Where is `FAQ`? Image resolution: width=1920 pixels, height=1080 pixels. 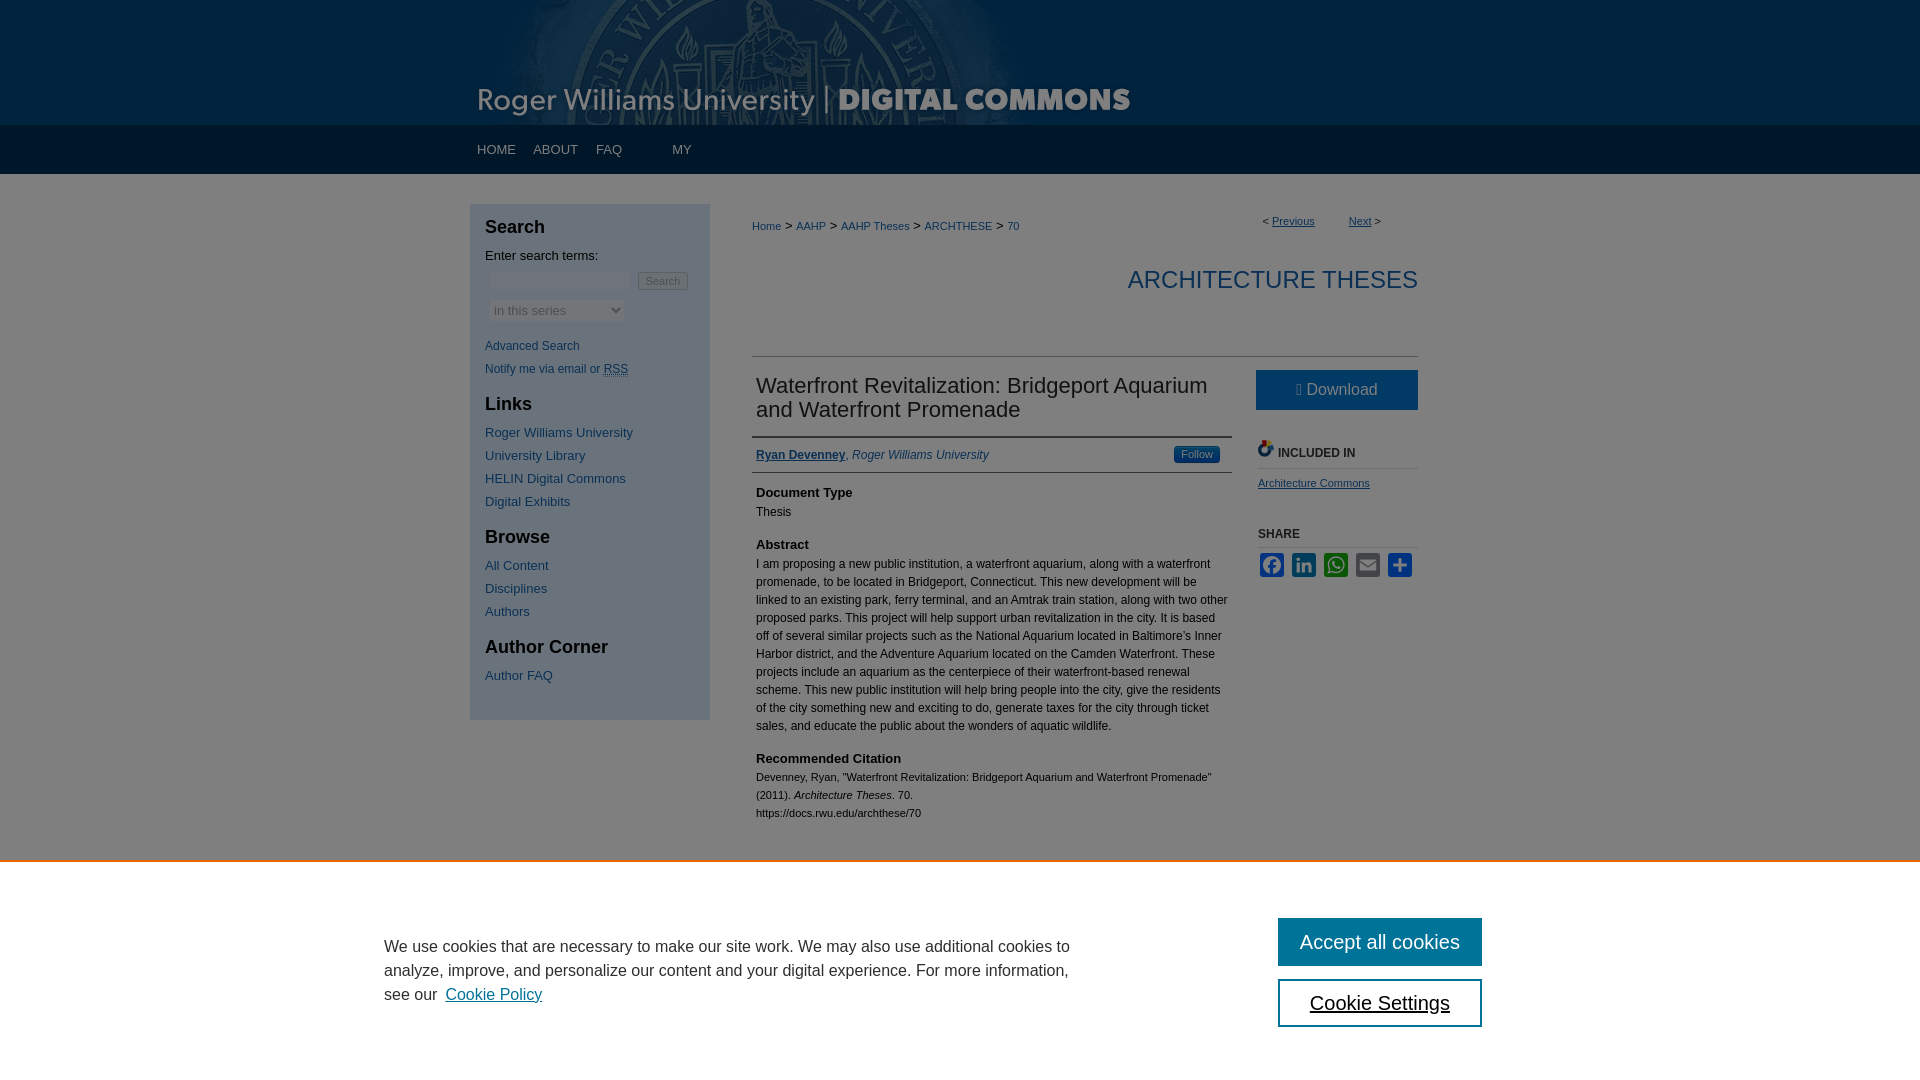
FAQ is located at coordinates (608, 149).